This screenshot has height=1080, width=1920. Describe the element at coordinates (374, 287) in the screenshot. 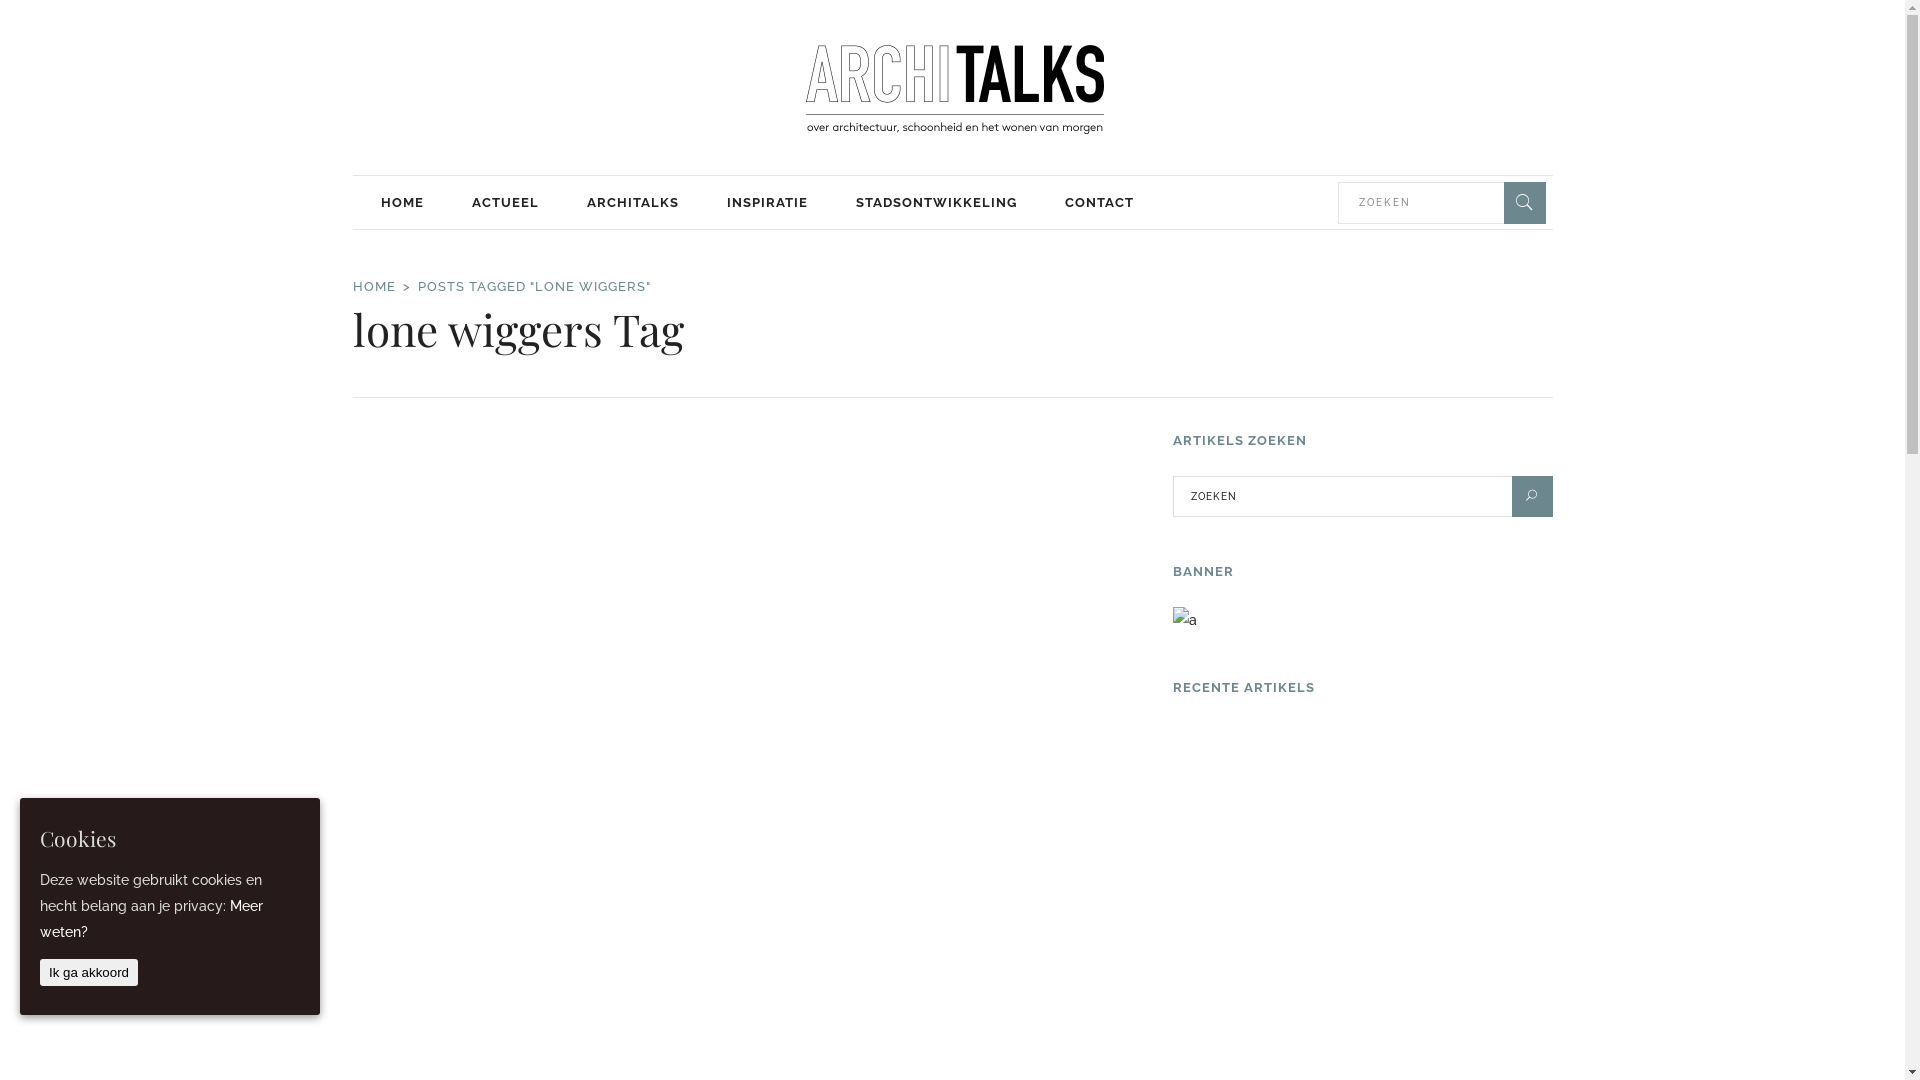

I see `HOME` at that location.